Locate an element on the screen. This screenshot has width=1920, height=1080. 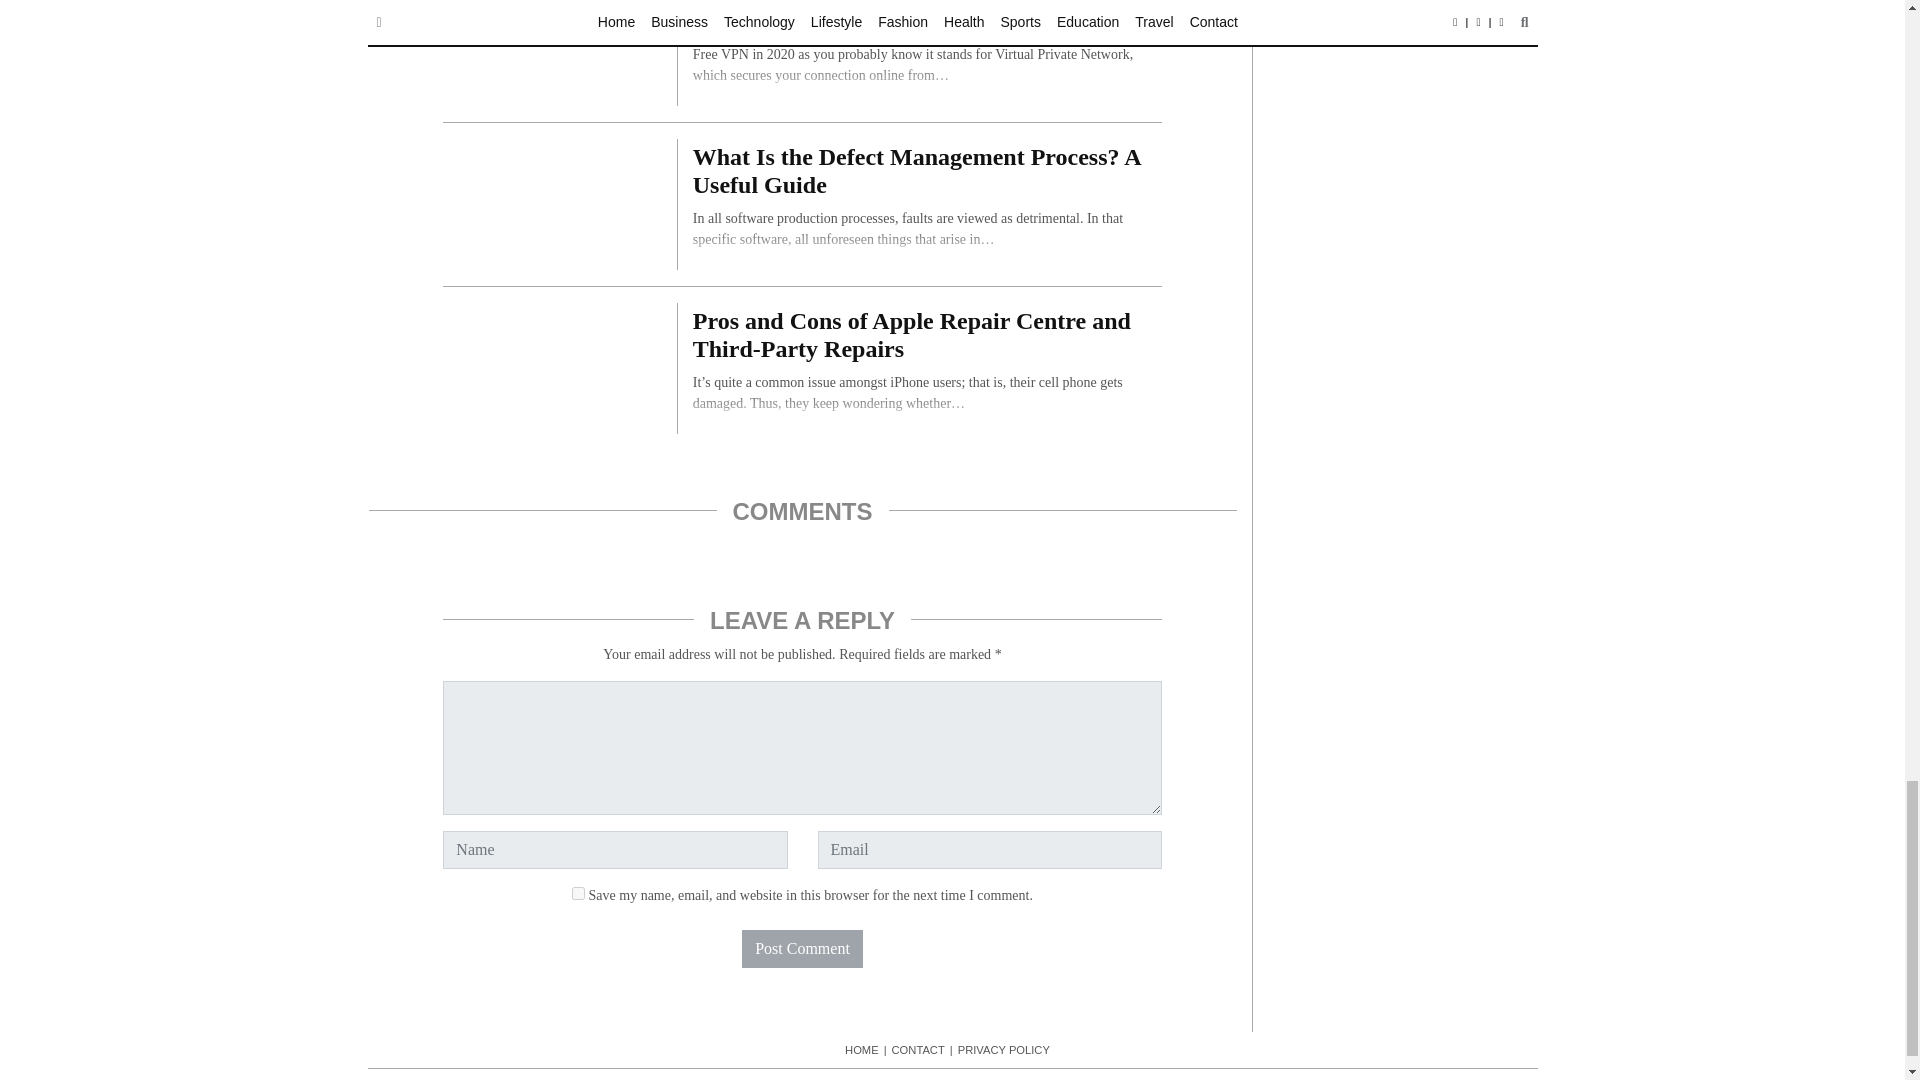
yes is located at coordinates (578, 892).